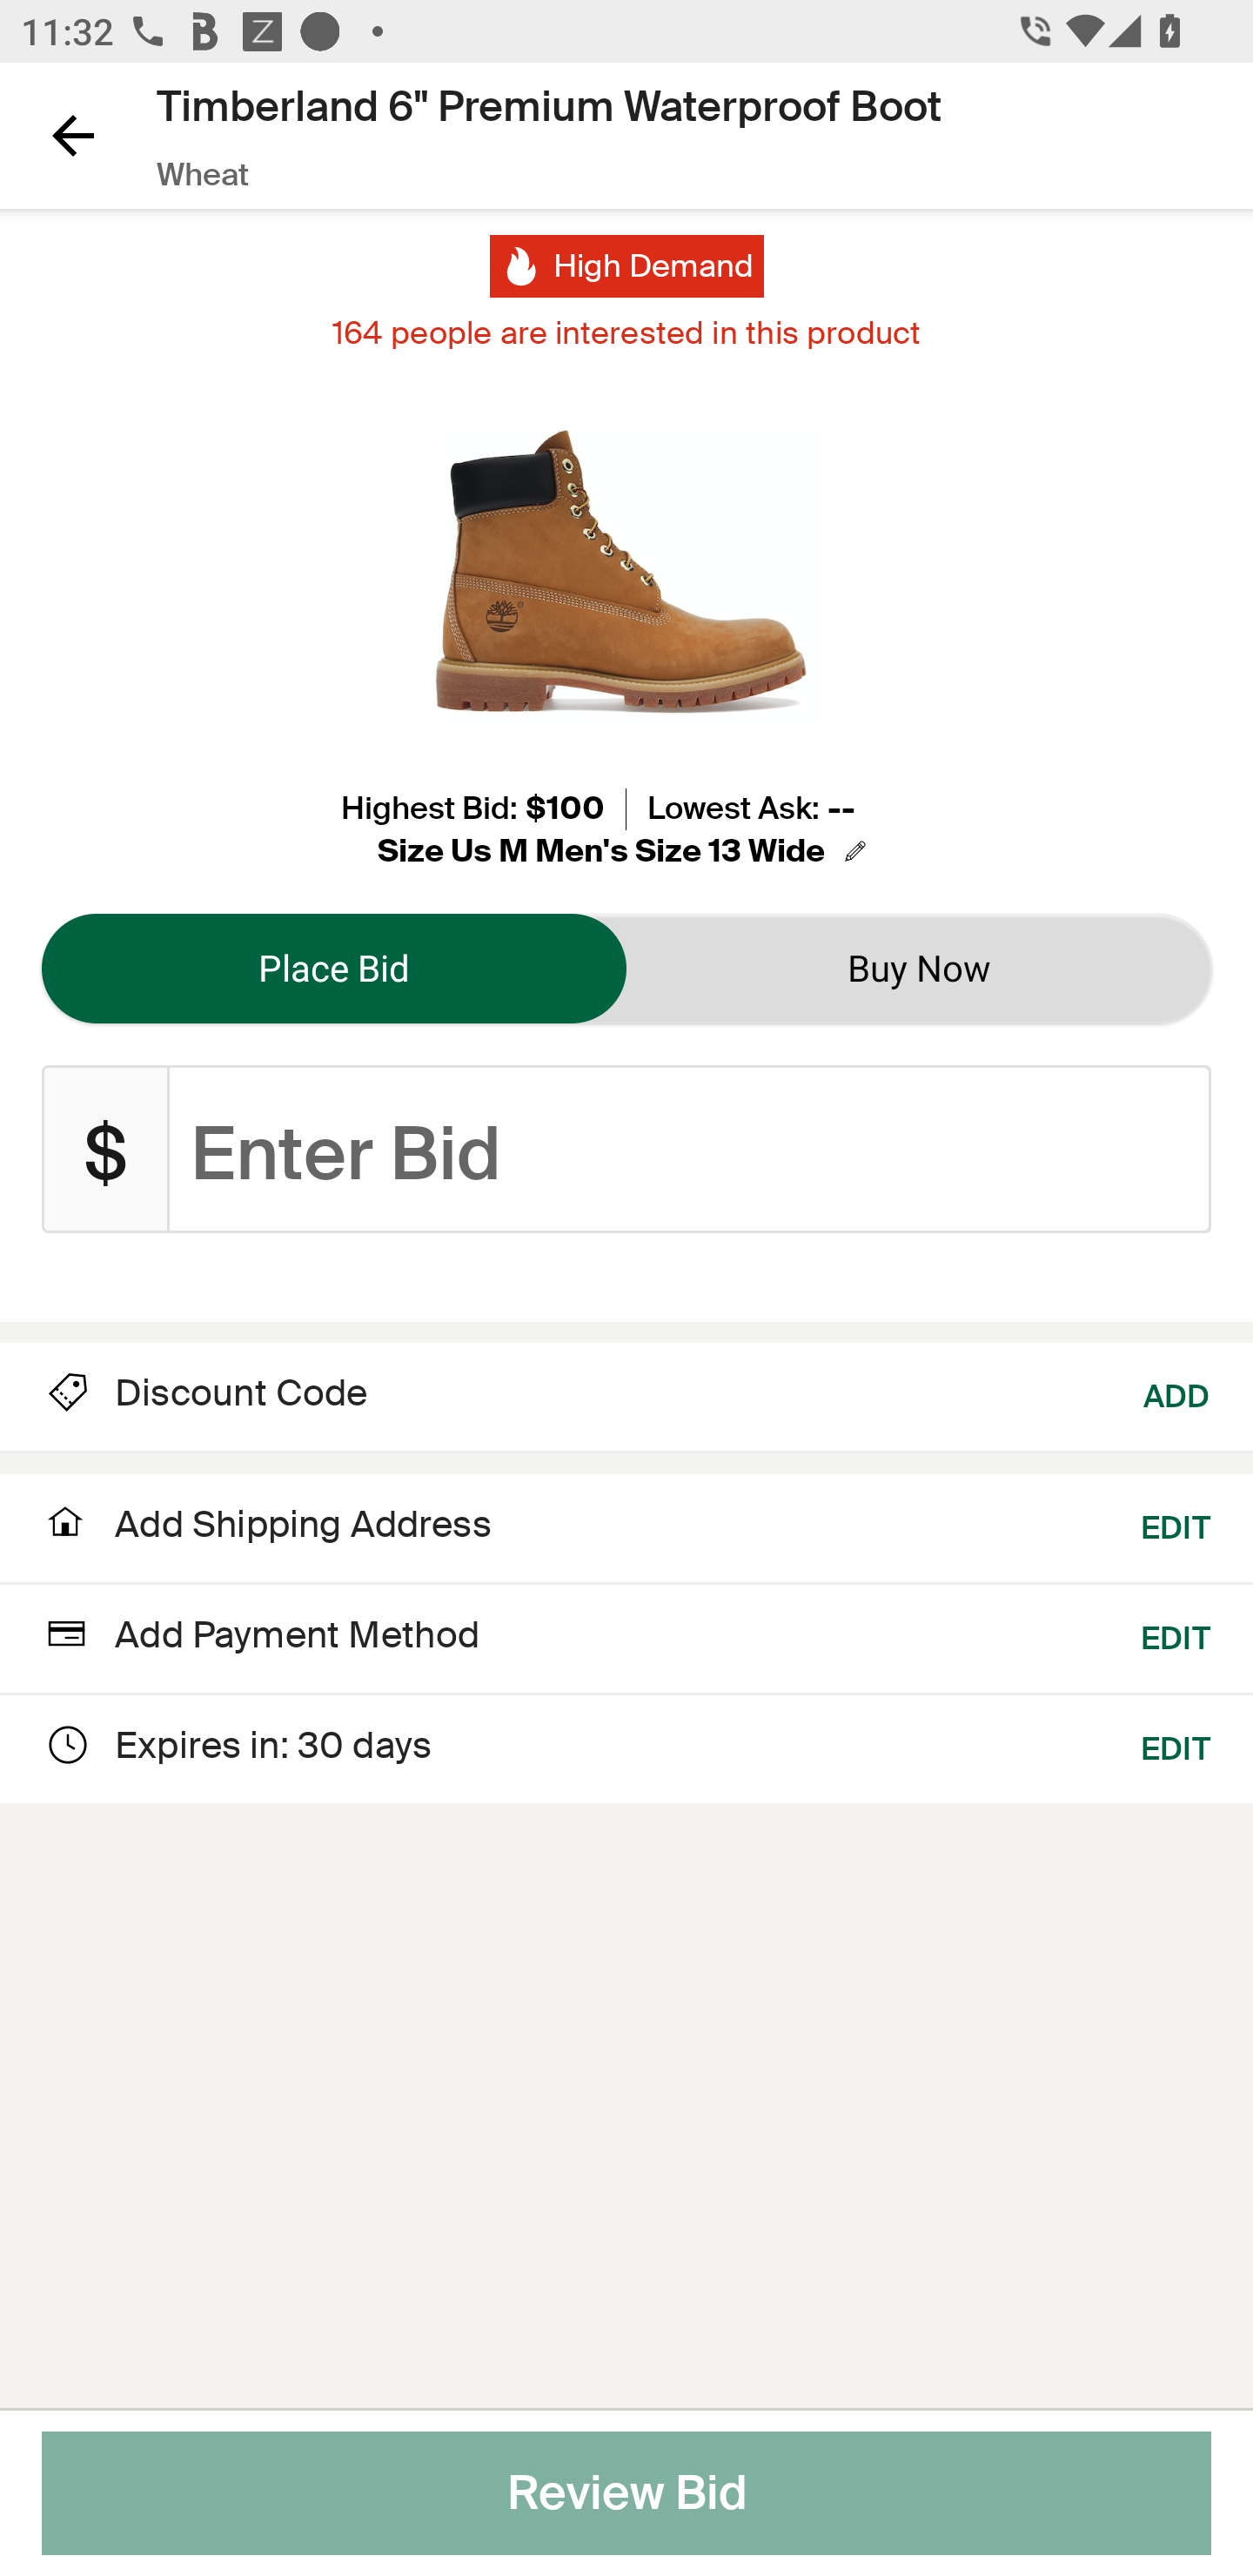 The width and height of the screenshot is (1253, 2576). Describe the element at coordinates (626, 2493) in the screenshot. I see `Review Bid` at that location.